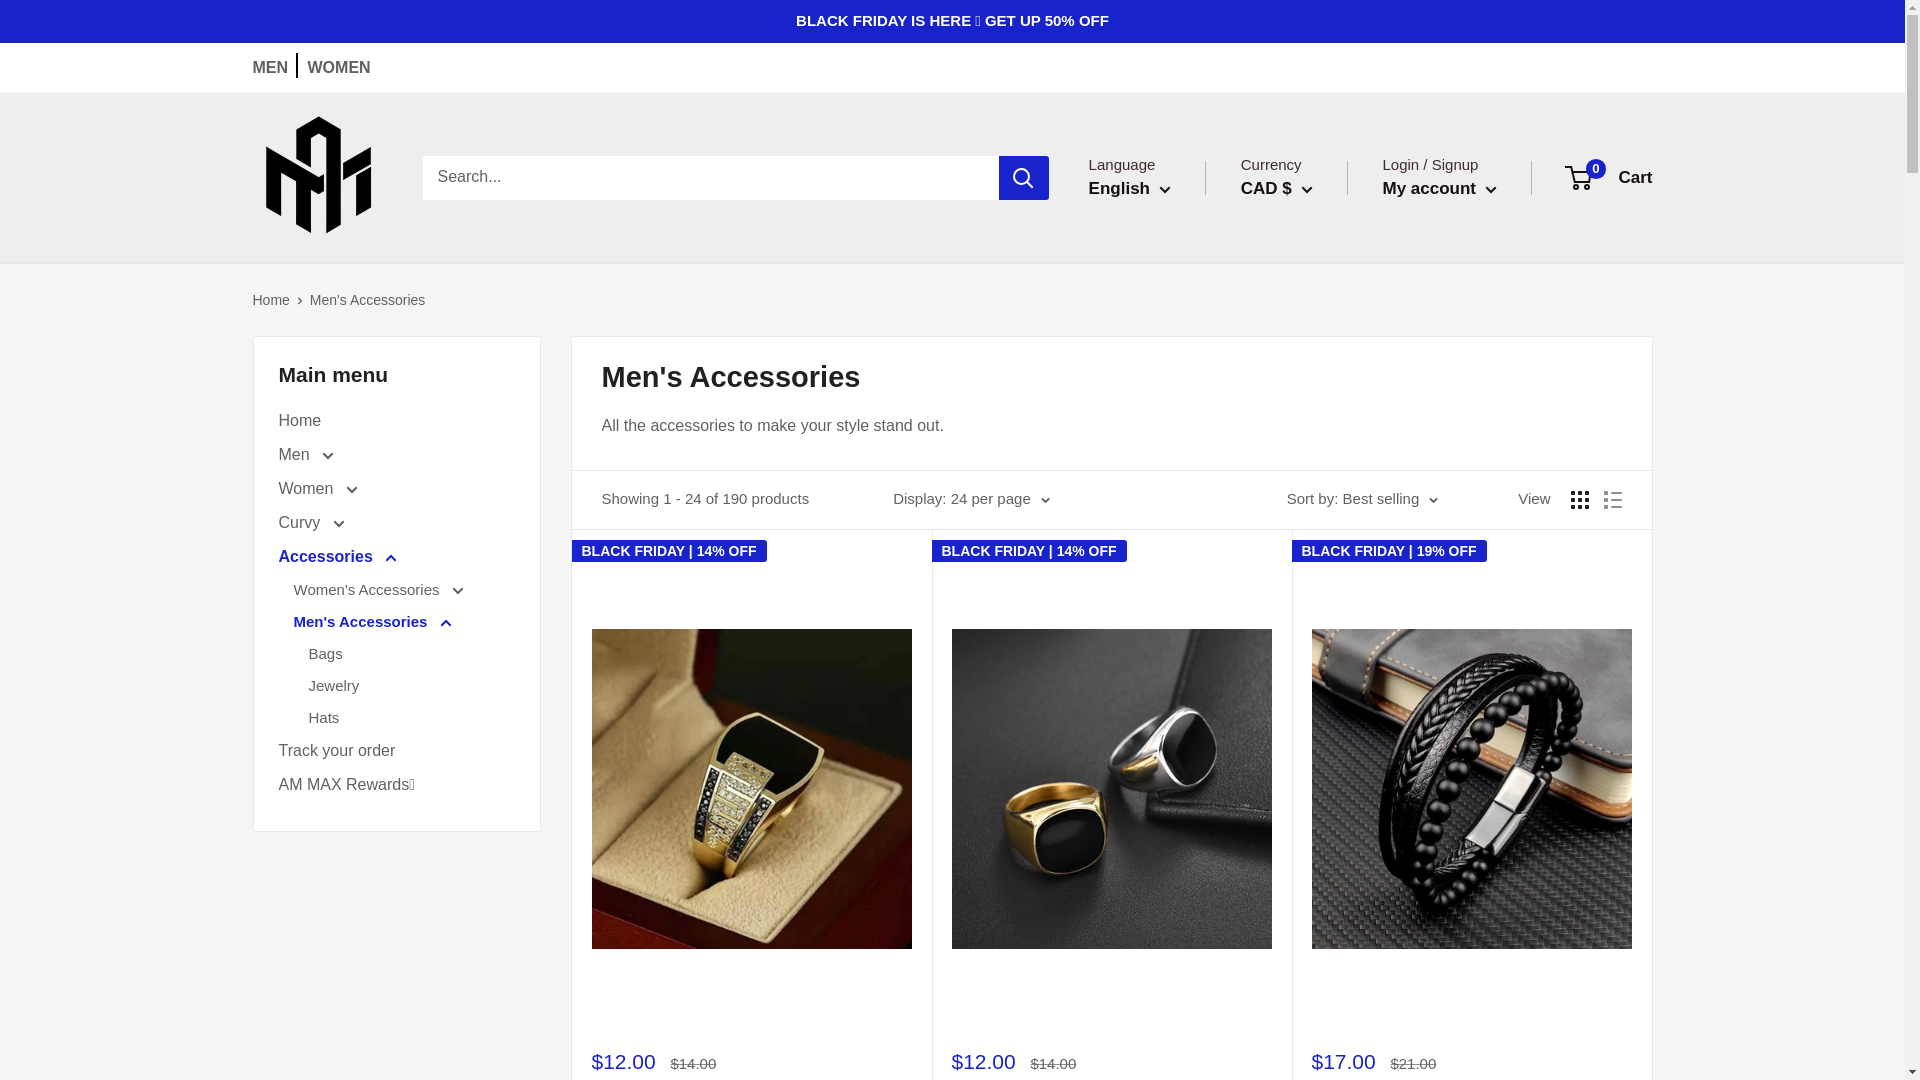  I want to click on Accessories, so click(396, 557).